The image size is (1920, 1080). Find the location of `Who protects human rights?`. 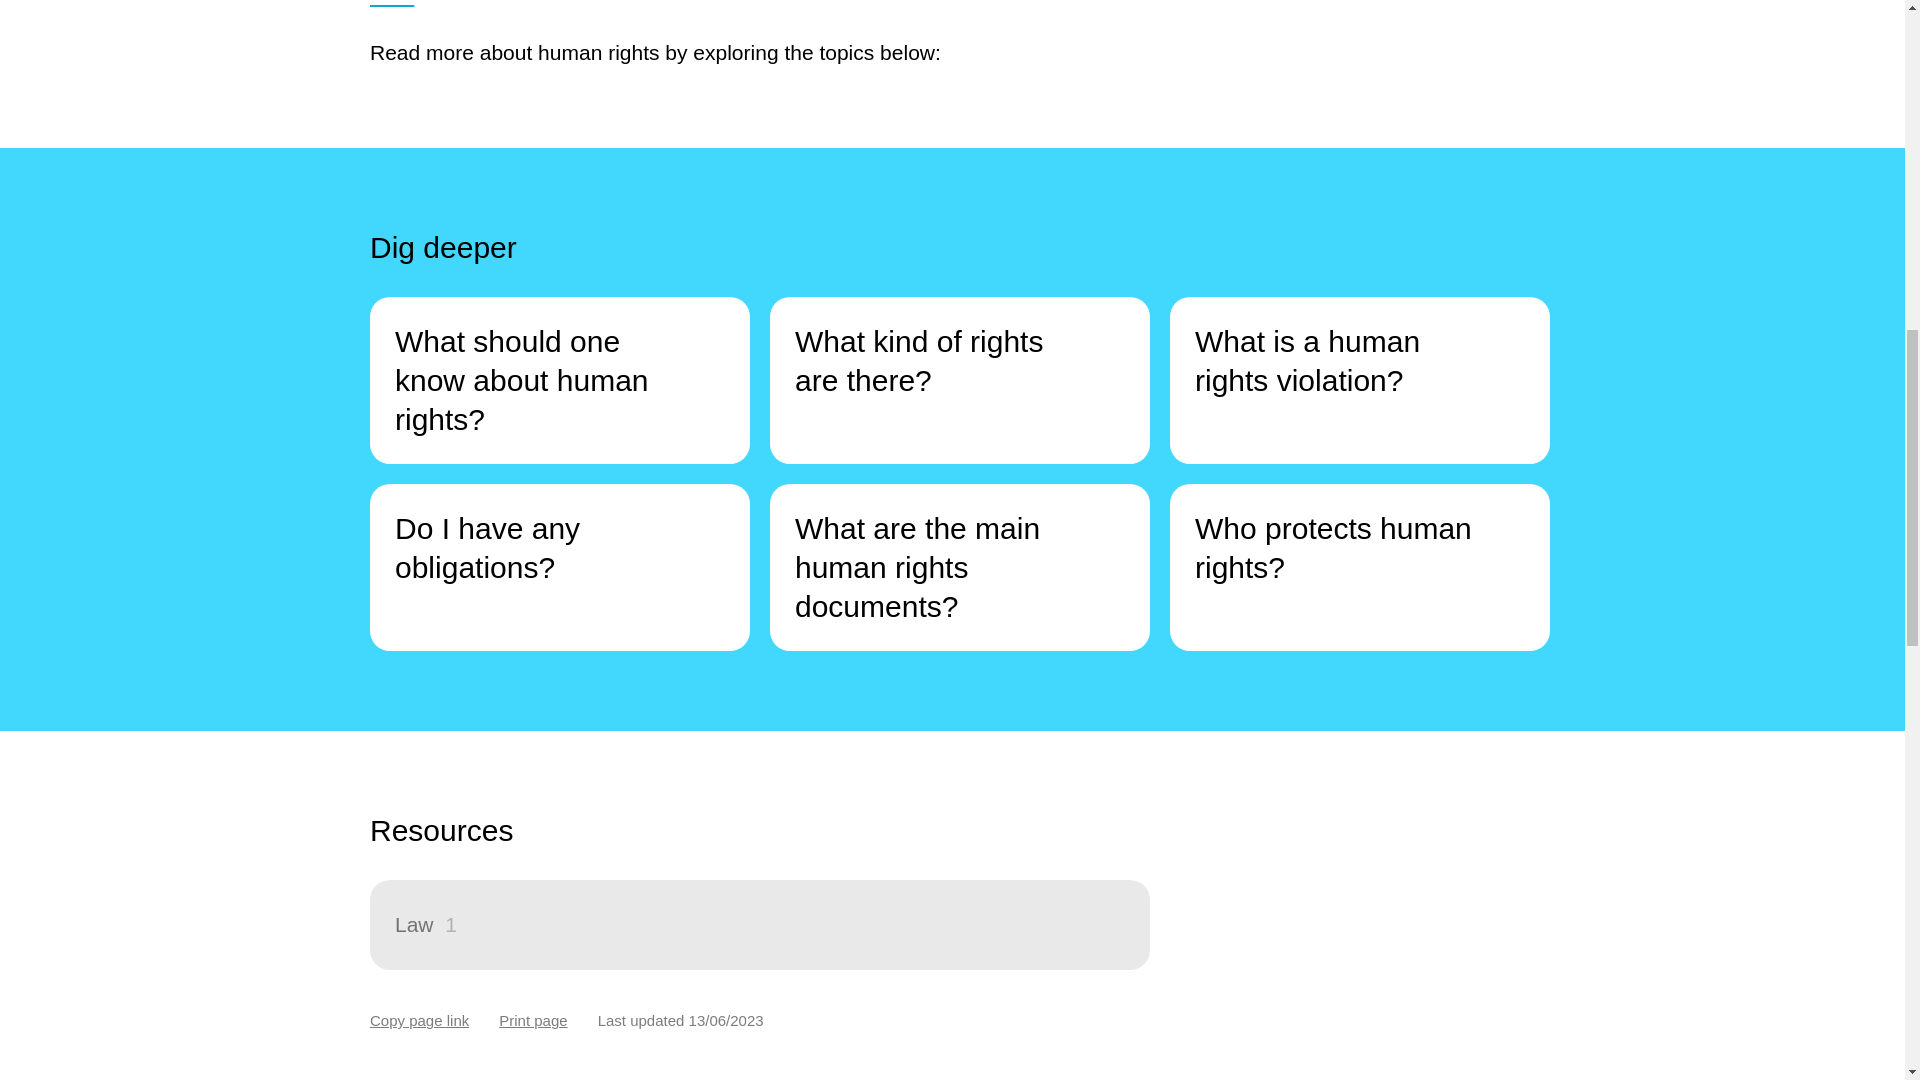

Who protects human rights? is located at coordinates (1359, 567).